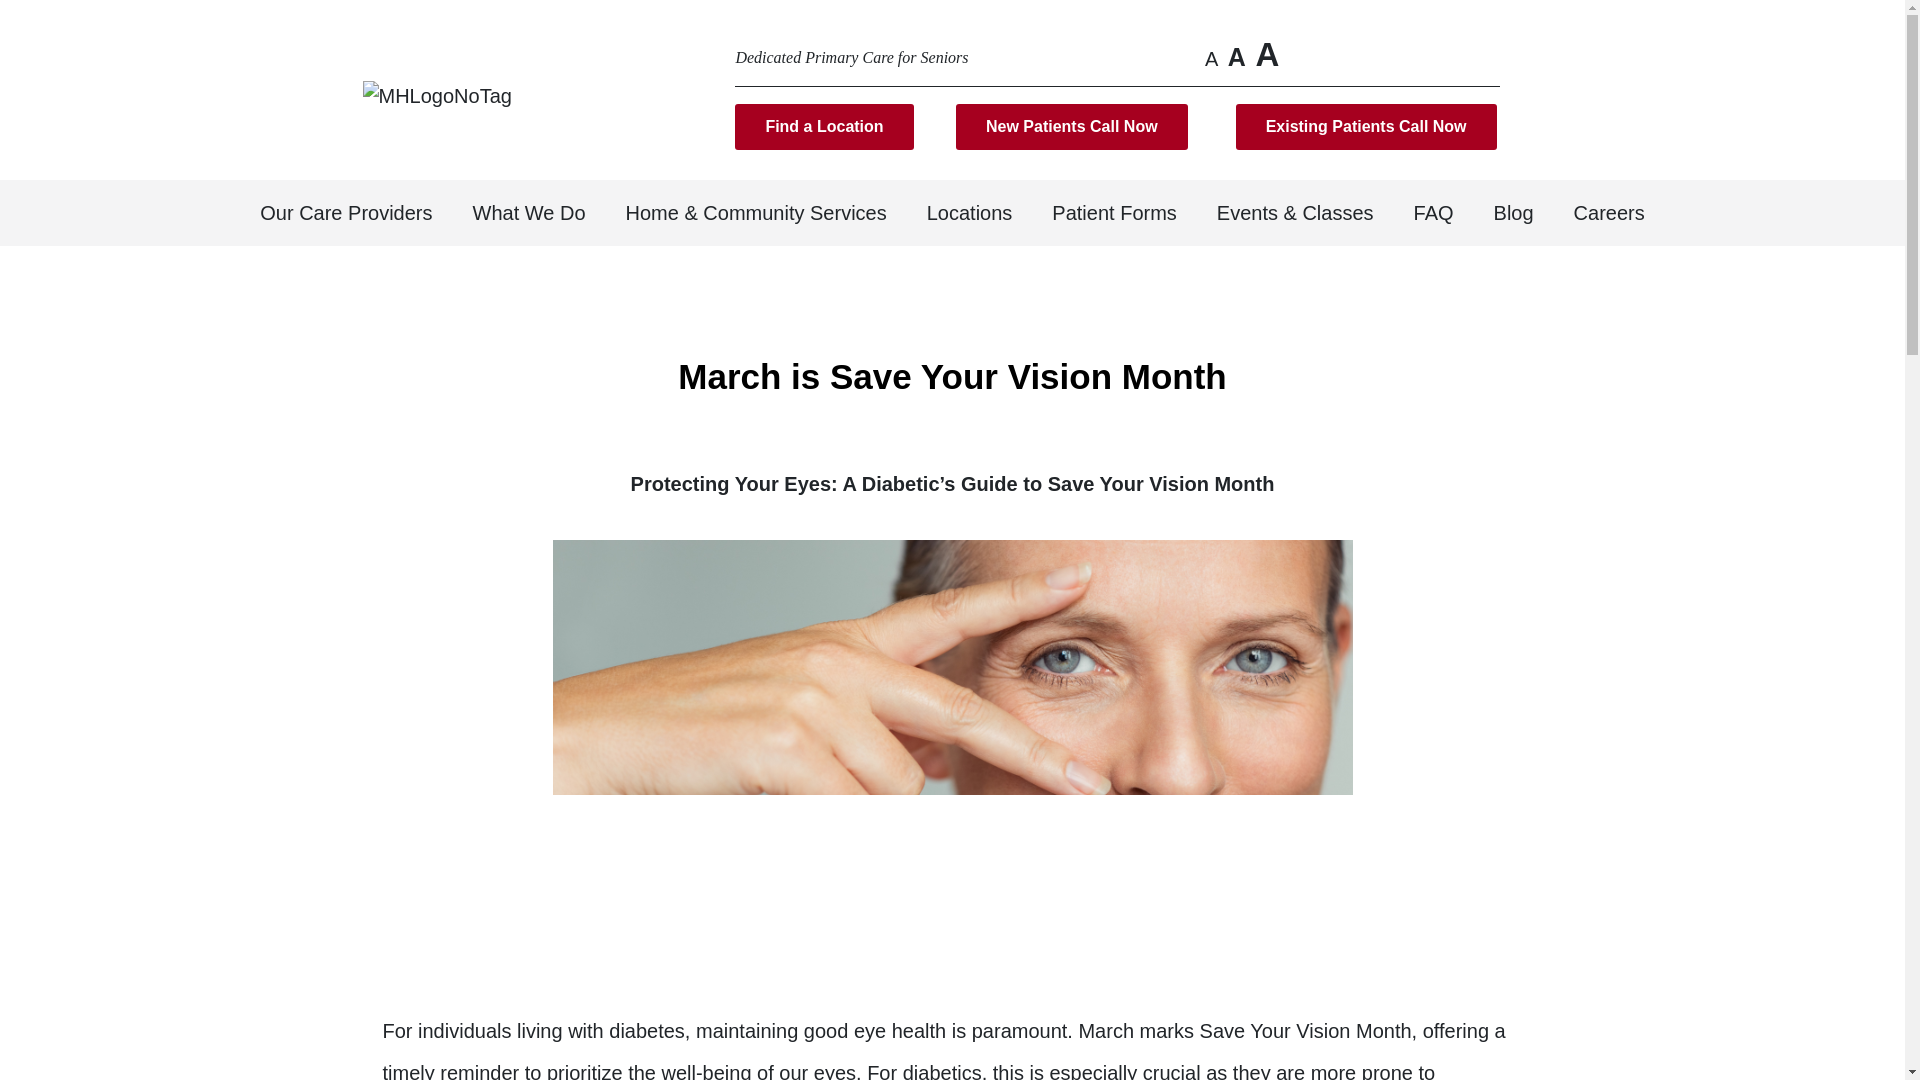 This screenshot has height=1080, width=1920. Describe the element at coordinates (1072, 126) in the screenshot. I see `New Patients Call Now` at that location.